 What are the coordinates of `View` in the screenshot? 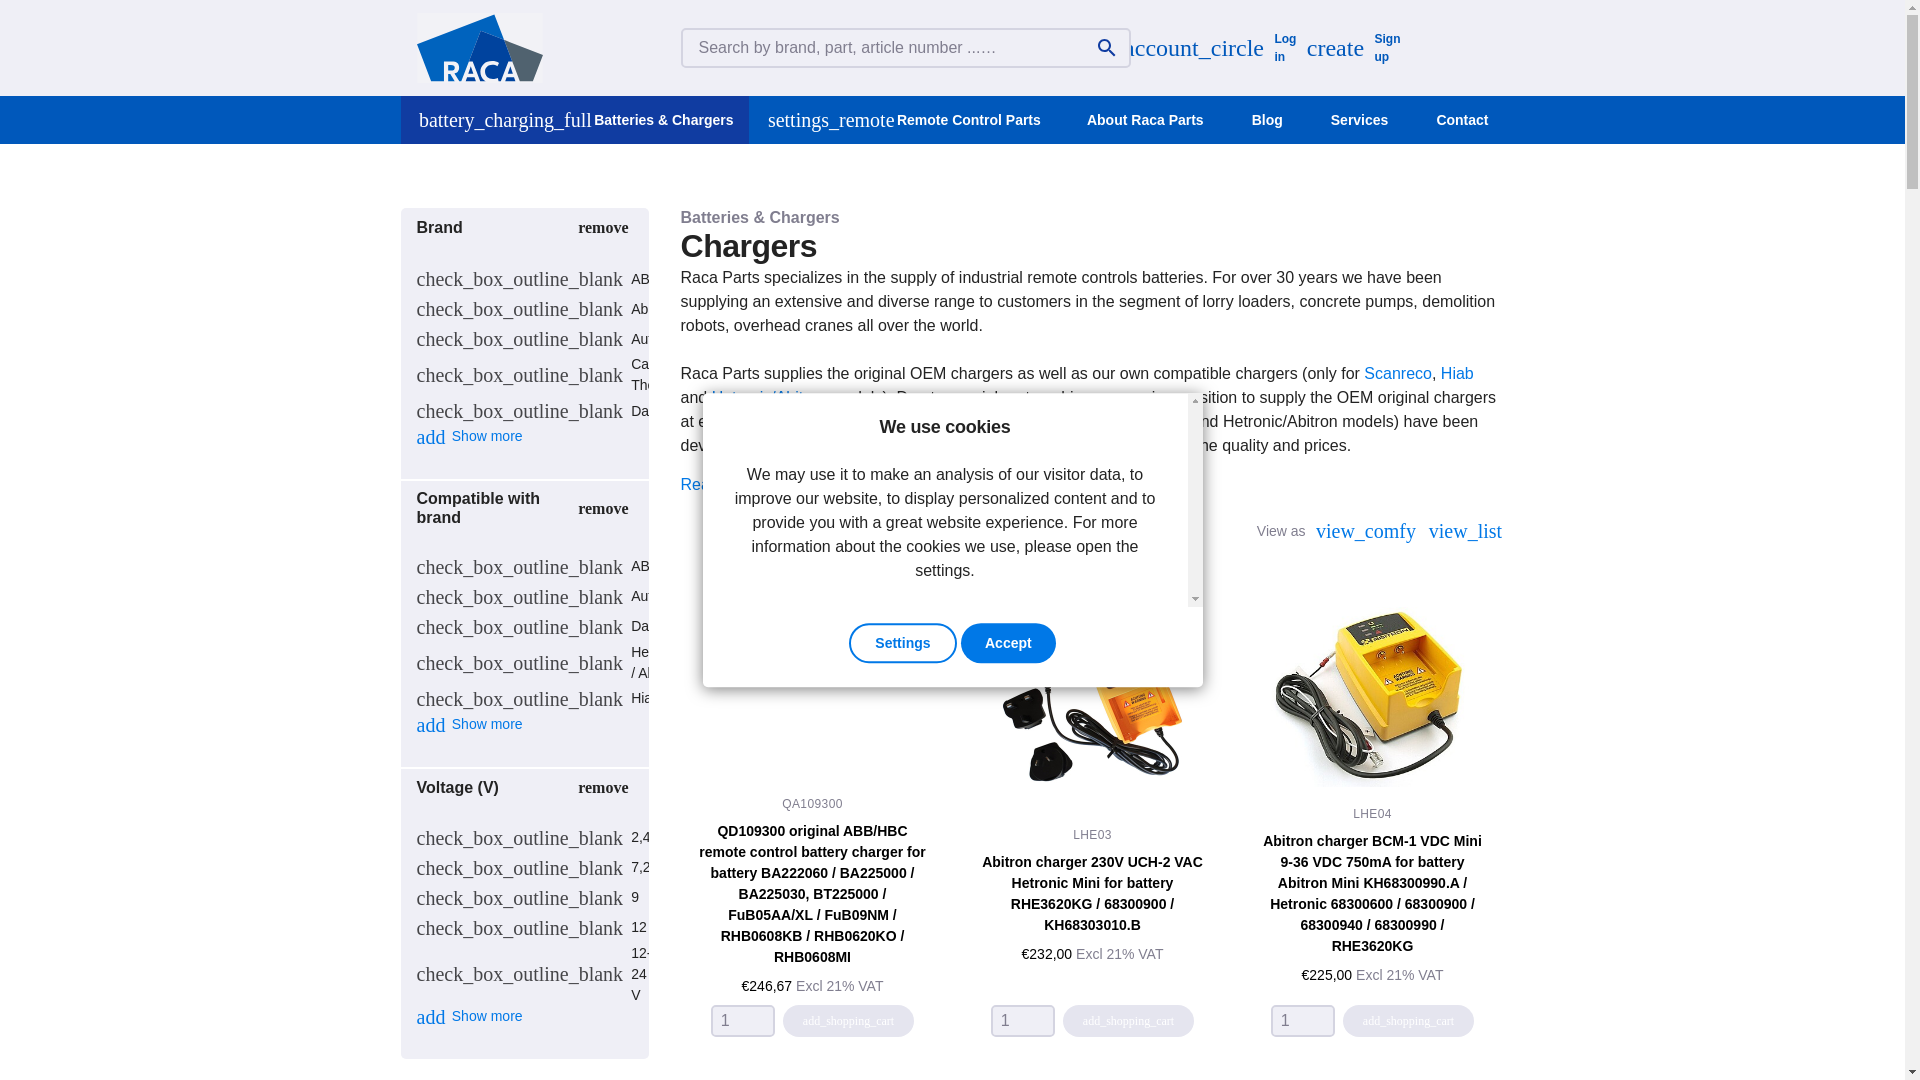 It's located at (1398, 374).